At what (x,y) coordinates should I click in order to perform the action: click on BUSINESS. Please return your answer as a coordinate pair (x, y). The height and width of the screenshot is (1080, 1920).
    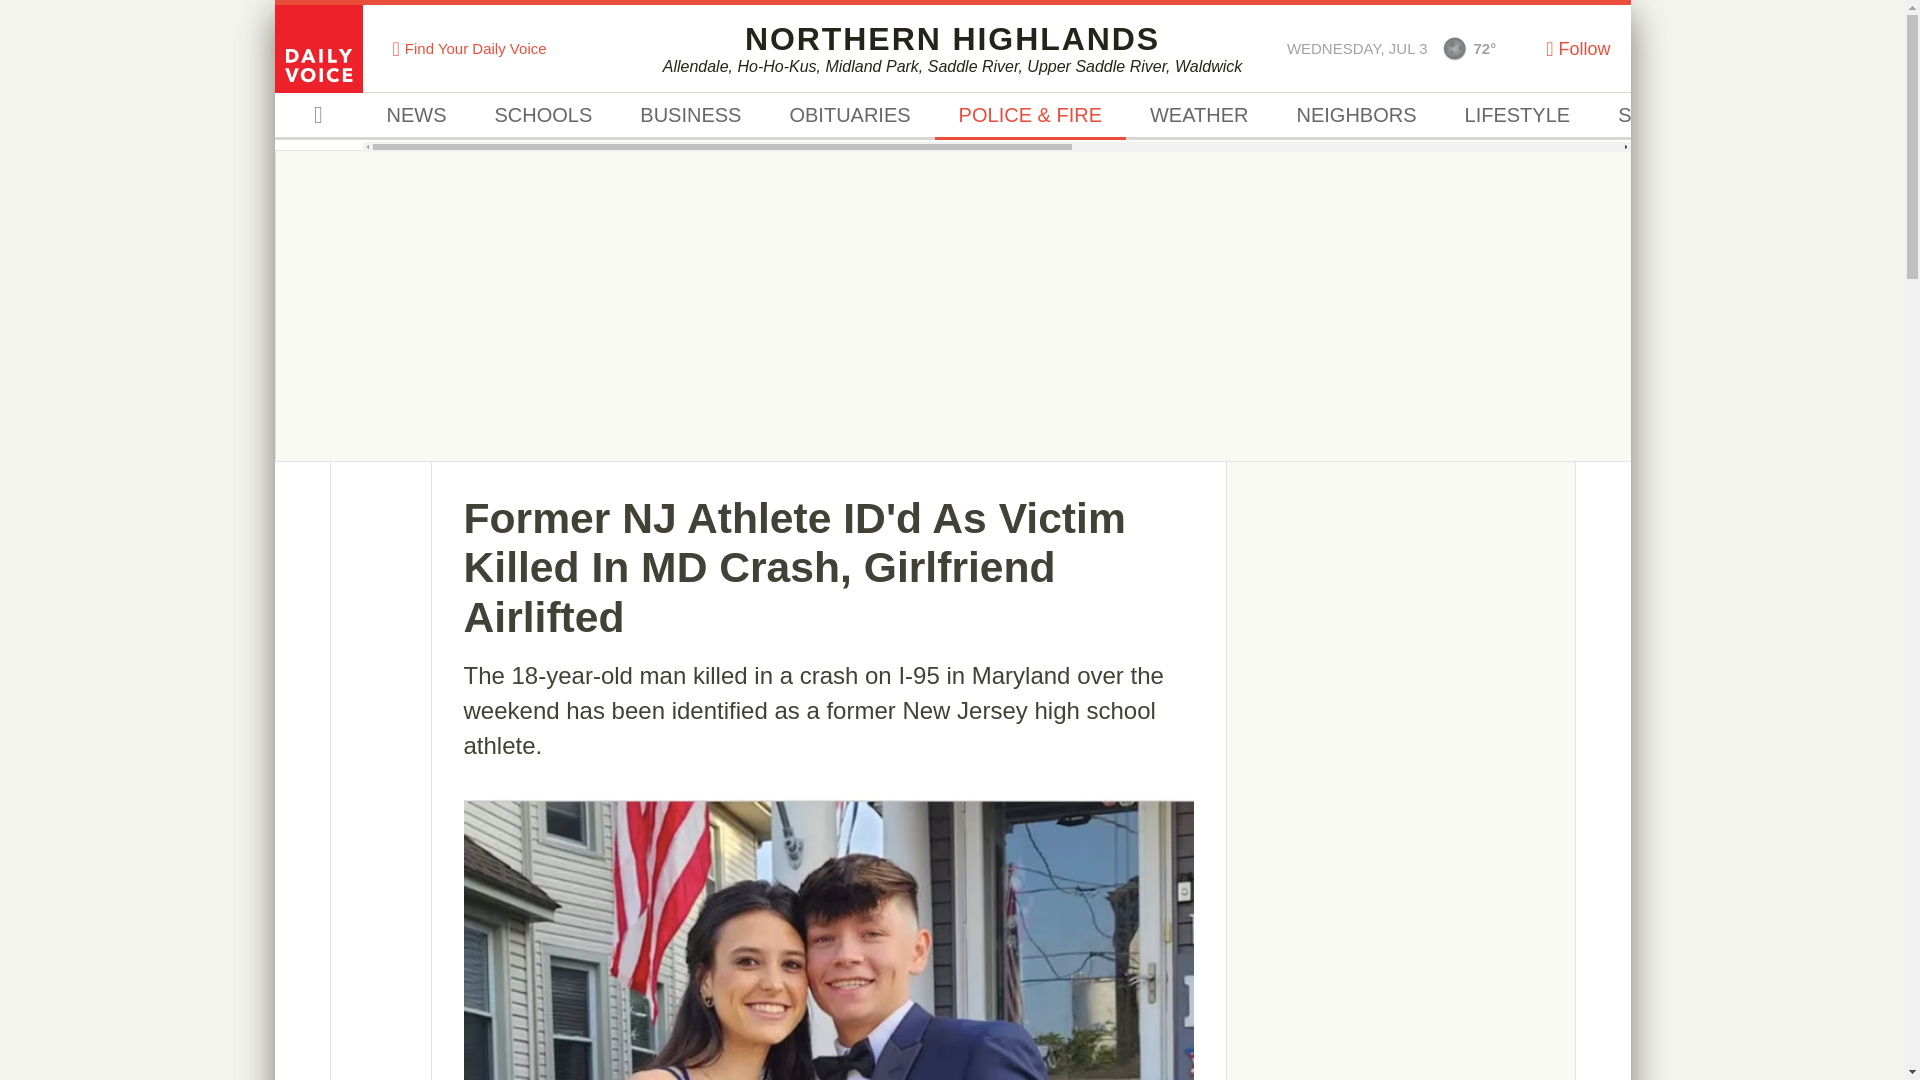
    Looking at the image, I should click on (690, 116).